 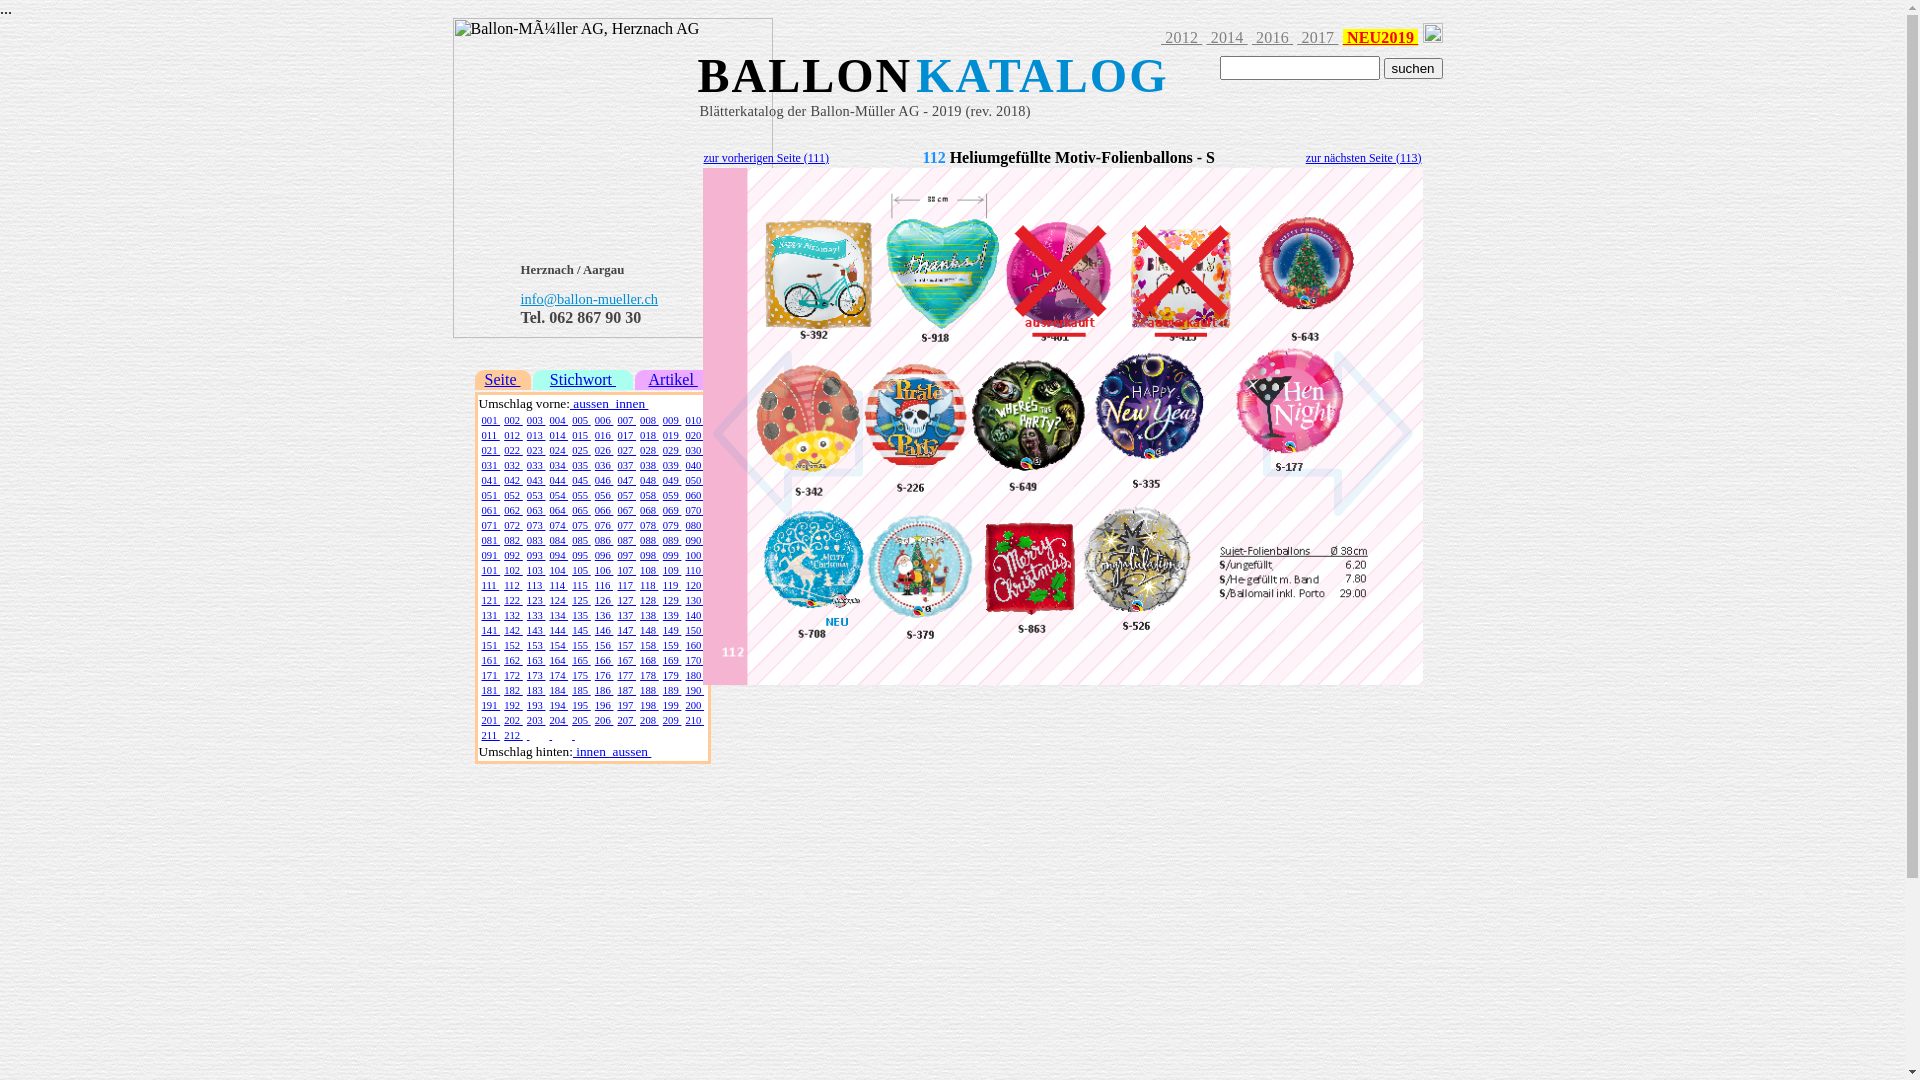 I want to click on 144 , so click(x=558, y=630).